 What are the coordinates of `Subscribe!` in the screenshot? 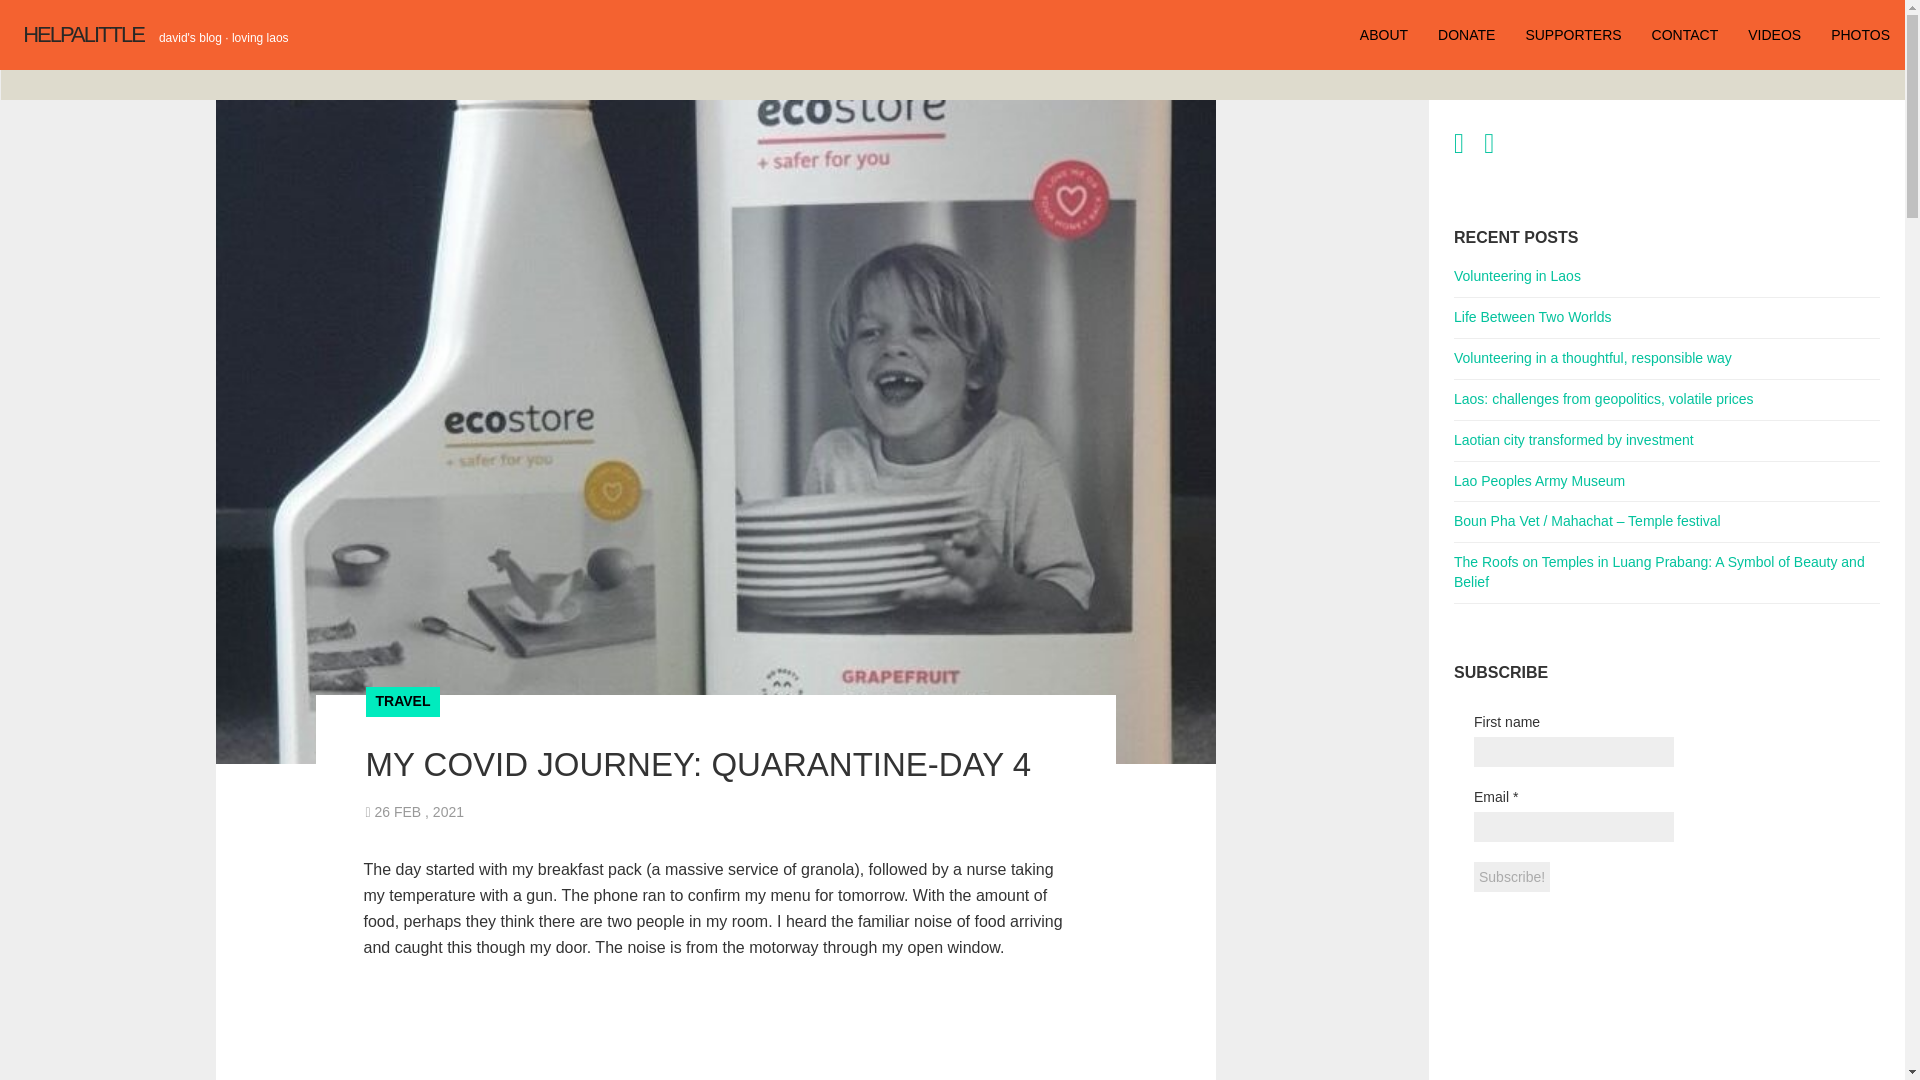 It's located at (1512, 876).